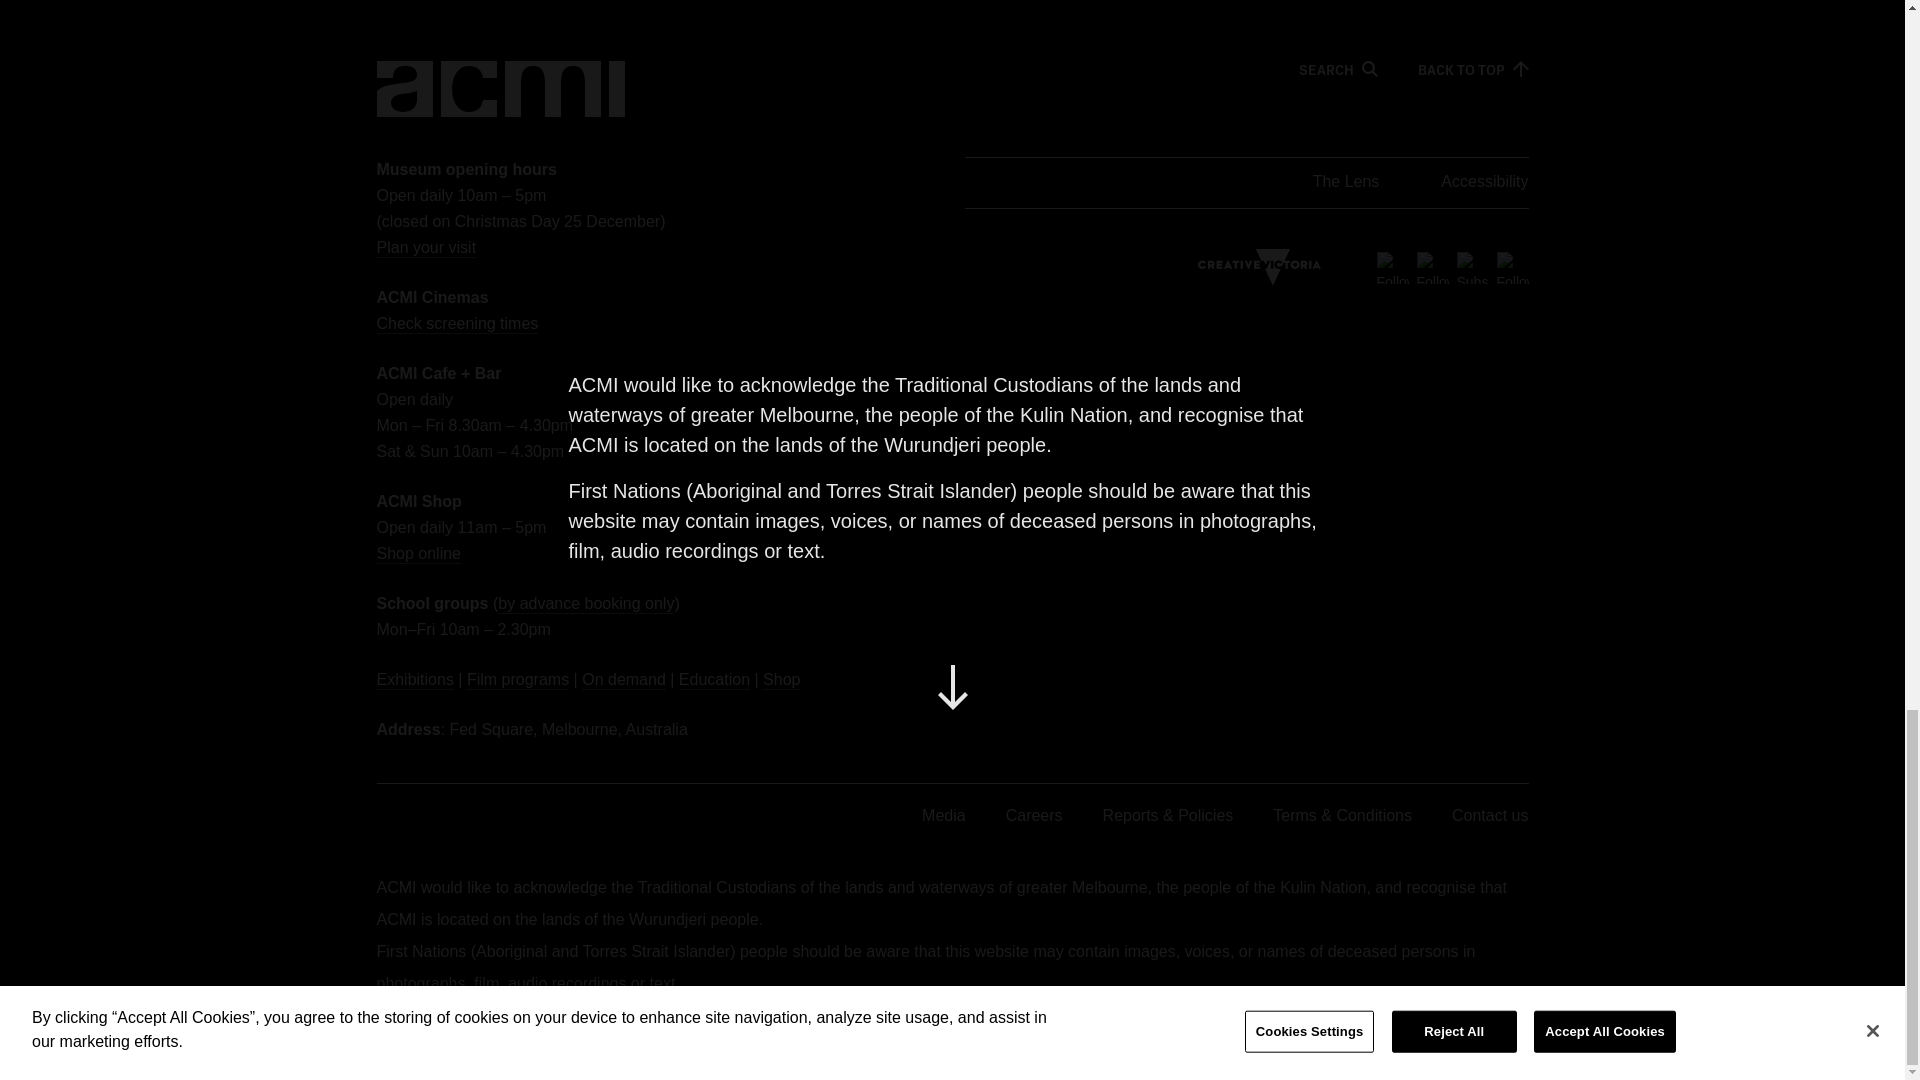  What do you see at coordinates (1259, 268) in the screenshot?
I see `View Creative Victoria website` at bounding box center [1259, 268].